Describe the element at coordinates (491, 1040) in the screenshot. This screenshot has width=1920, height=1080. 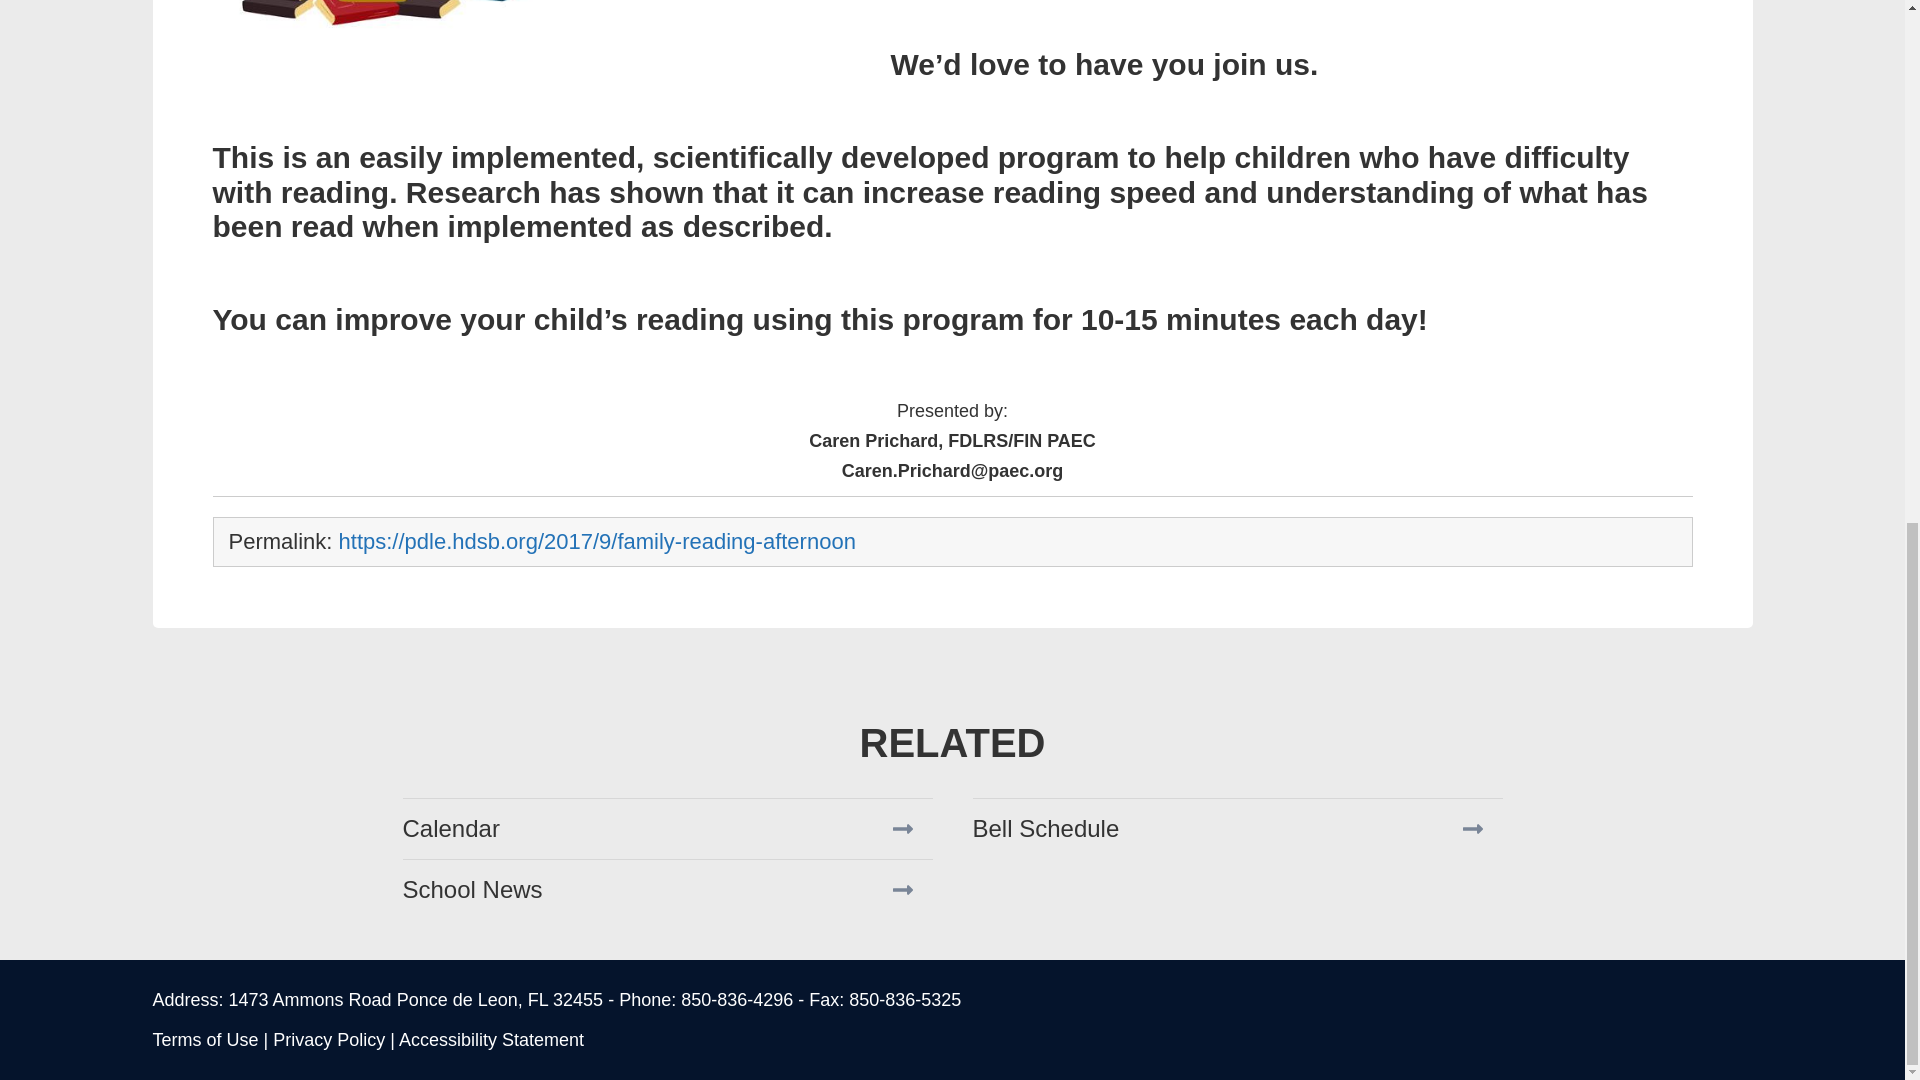
I see `Accessibility Statement` at that location.